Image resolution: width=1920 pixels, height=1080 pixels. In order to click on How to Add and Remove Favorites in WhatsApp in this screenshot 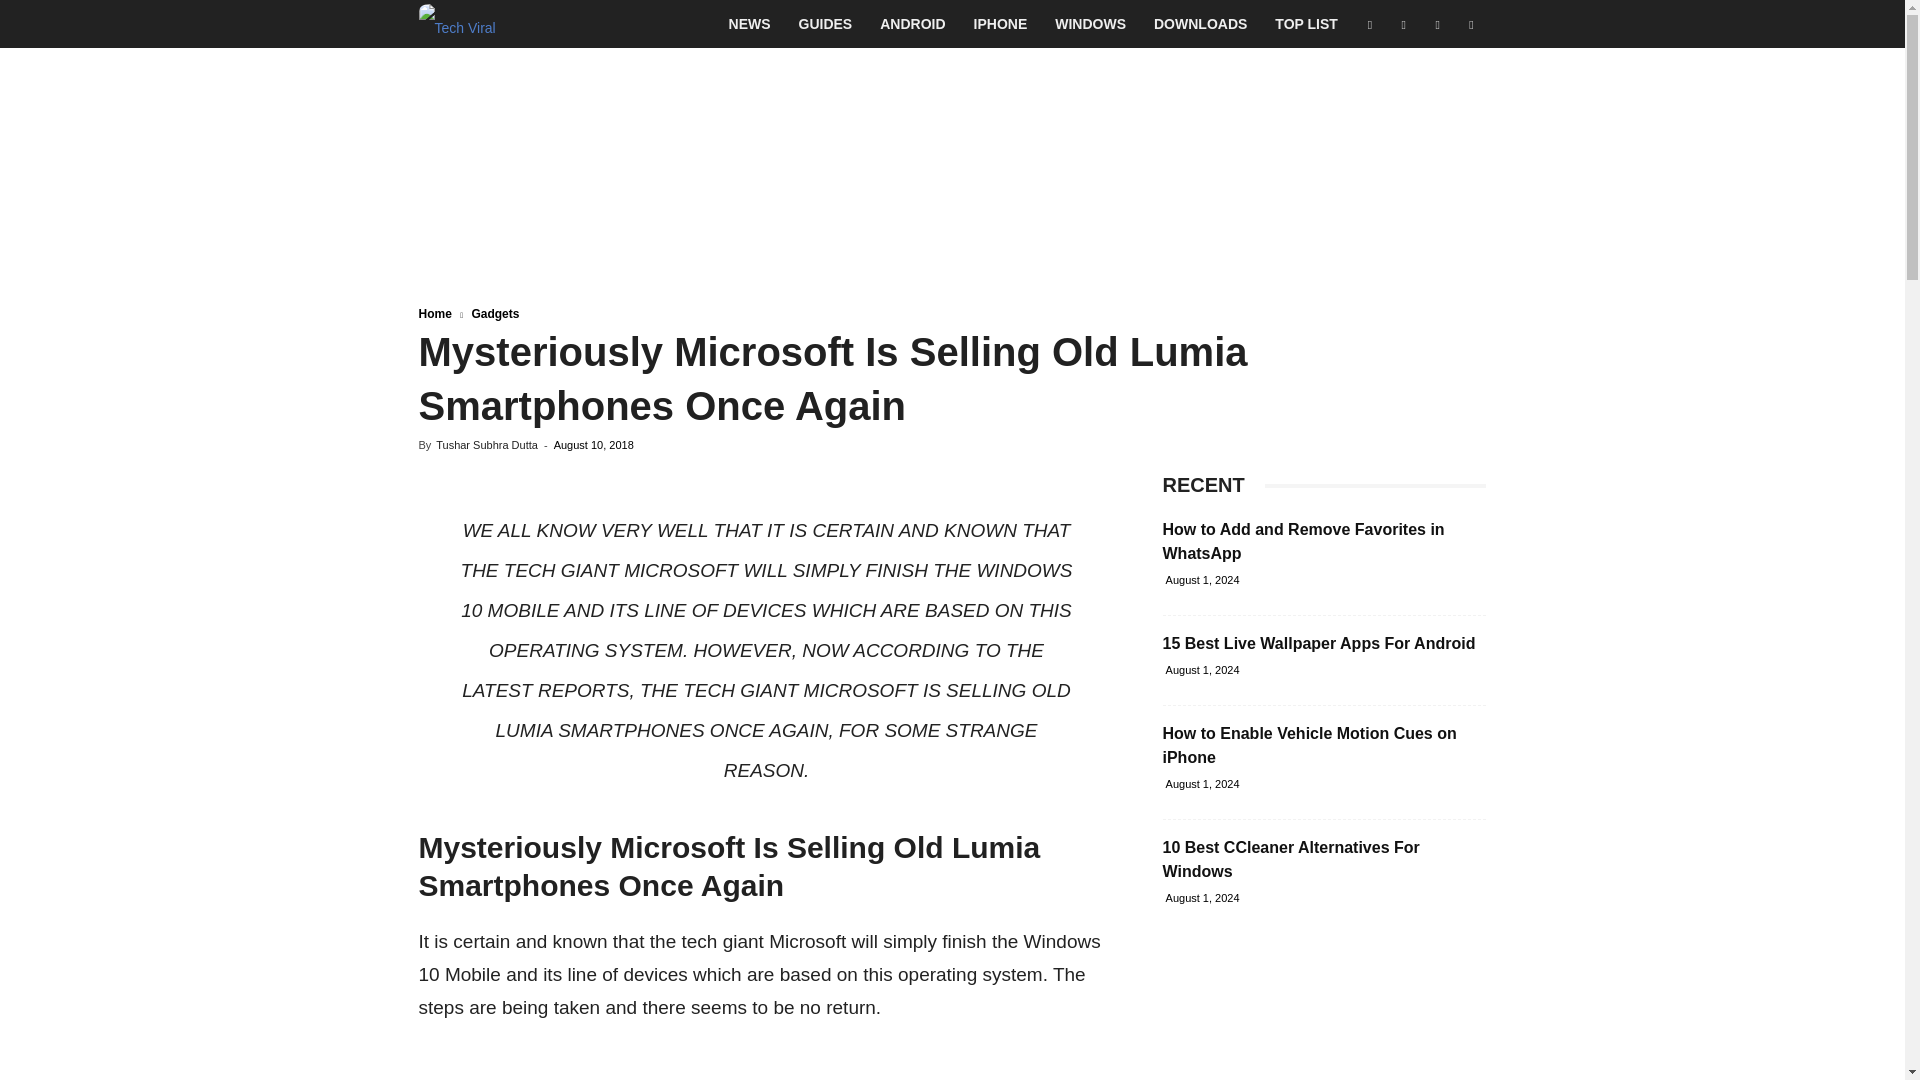, I will do `click(1302, 540)`.